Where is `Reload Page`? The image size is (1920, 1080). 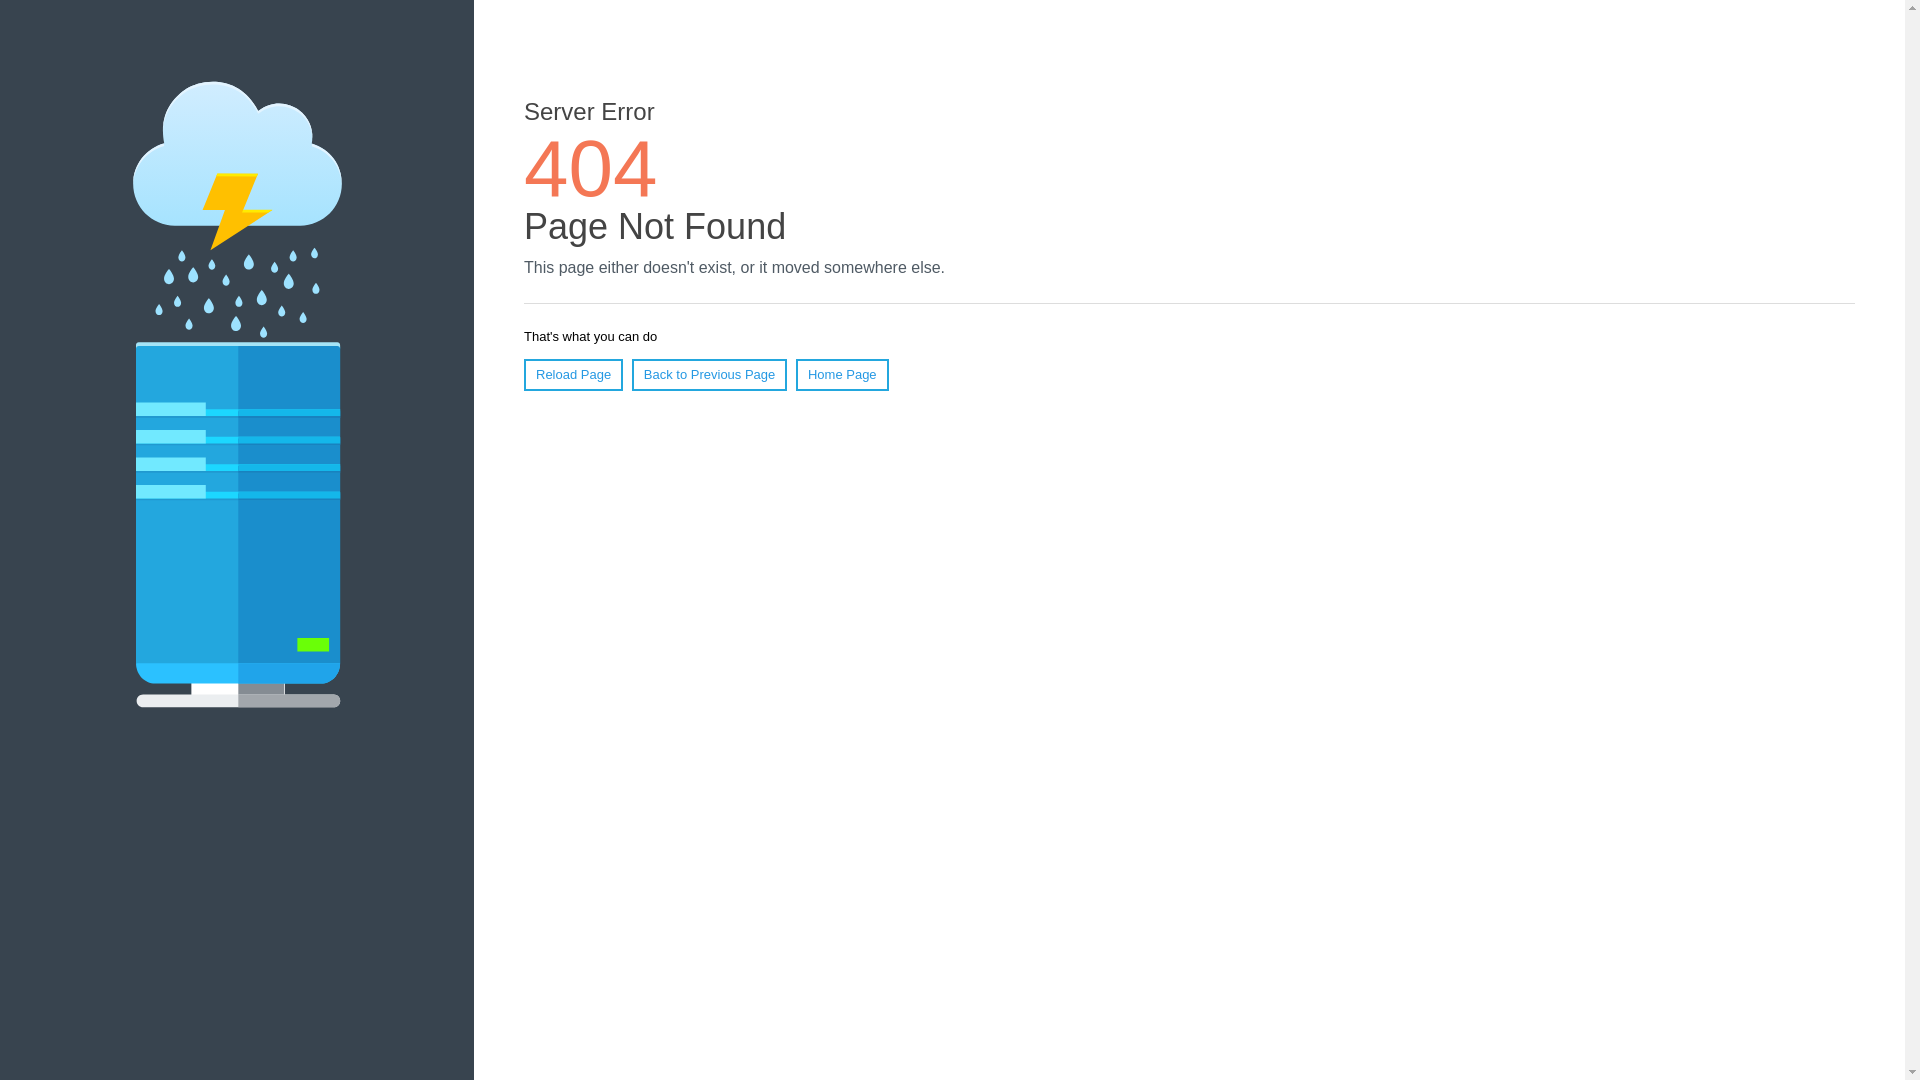 Reload Page is located at coordinates (574, 375).